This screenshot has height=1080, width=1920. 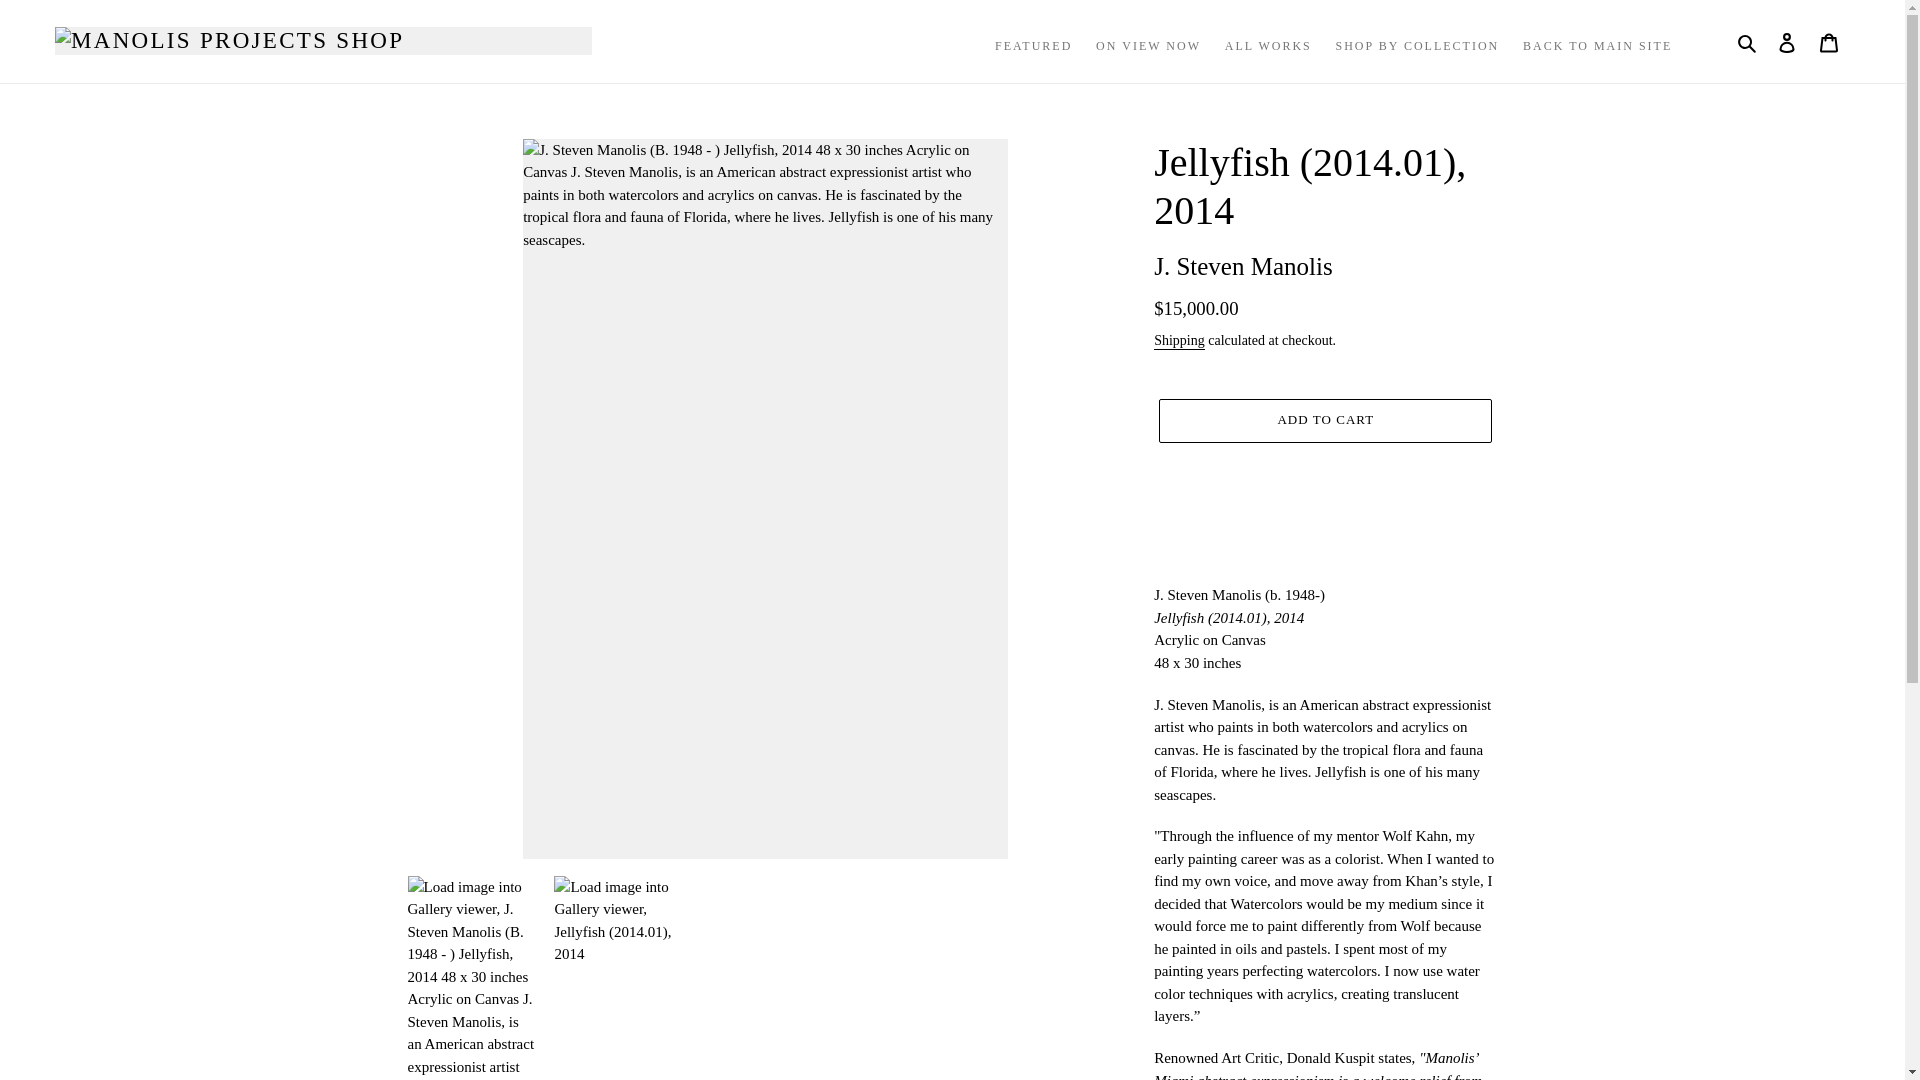 I want to click on SHOP BY COLLECTION, so click(x=1416, y=46).